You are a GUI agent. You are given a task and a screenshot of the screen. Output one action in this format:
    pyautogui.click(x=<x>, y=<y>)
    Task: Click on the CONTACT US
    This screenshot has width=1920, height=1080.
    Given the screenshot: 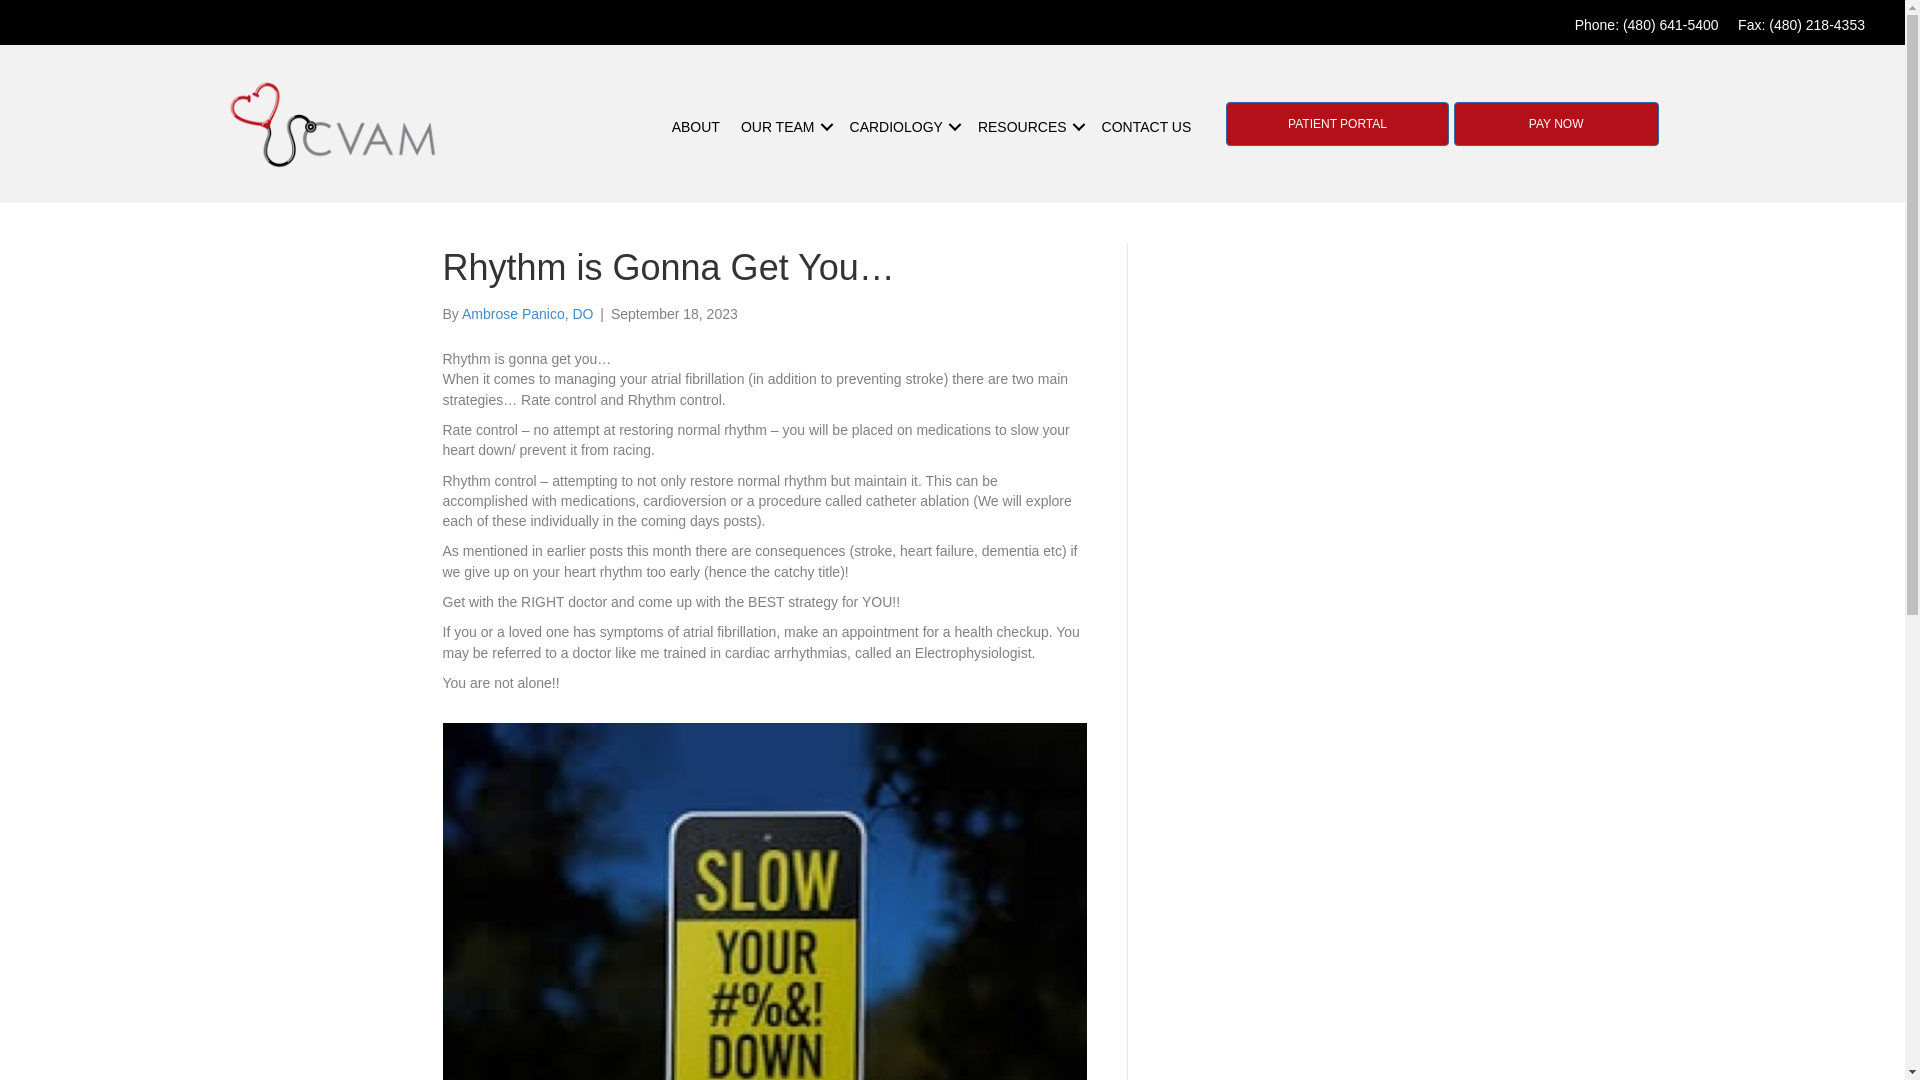 What is the action you would take?
    pyautogui.click(x=1146, y=126)
    